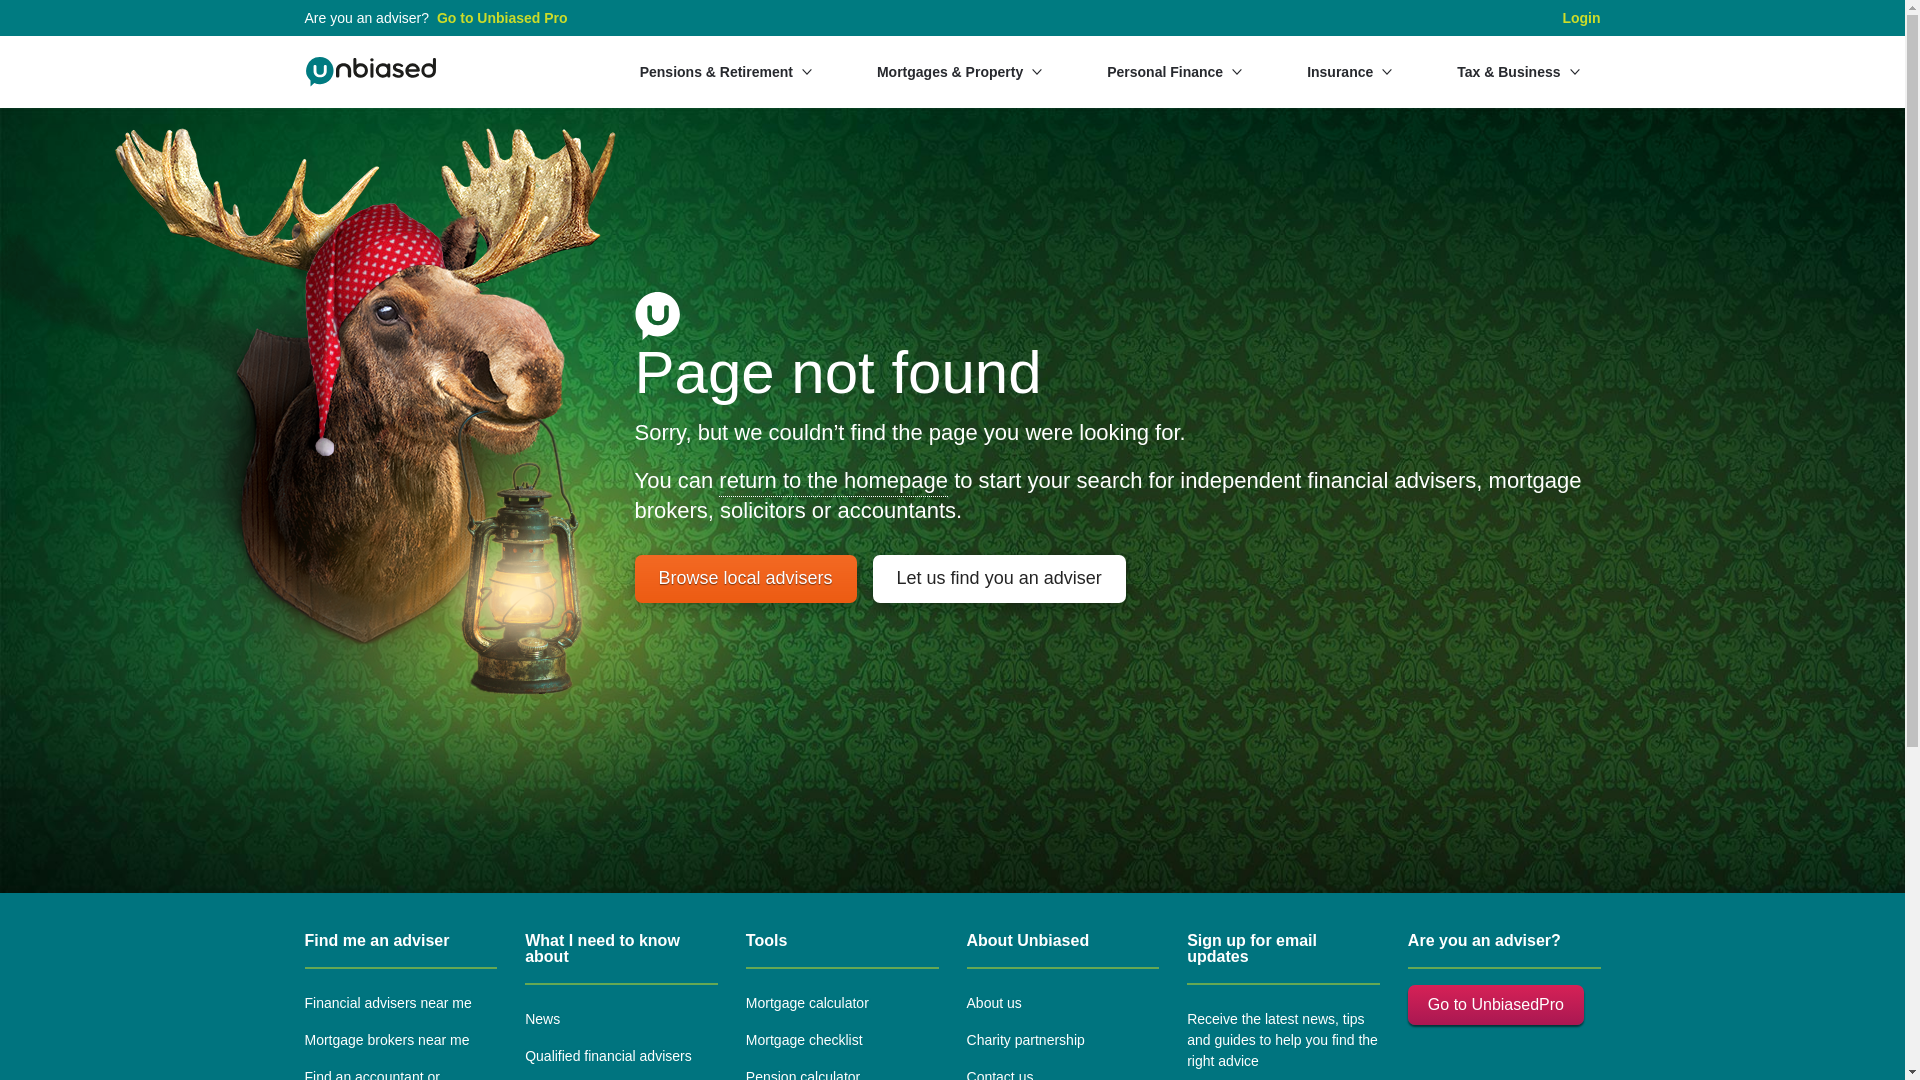 The image size is (1920, 1080). What do you see at coordinates (1350, 71) in the screenshot?
I see `Insurance` at bounding box center [1350, 71].